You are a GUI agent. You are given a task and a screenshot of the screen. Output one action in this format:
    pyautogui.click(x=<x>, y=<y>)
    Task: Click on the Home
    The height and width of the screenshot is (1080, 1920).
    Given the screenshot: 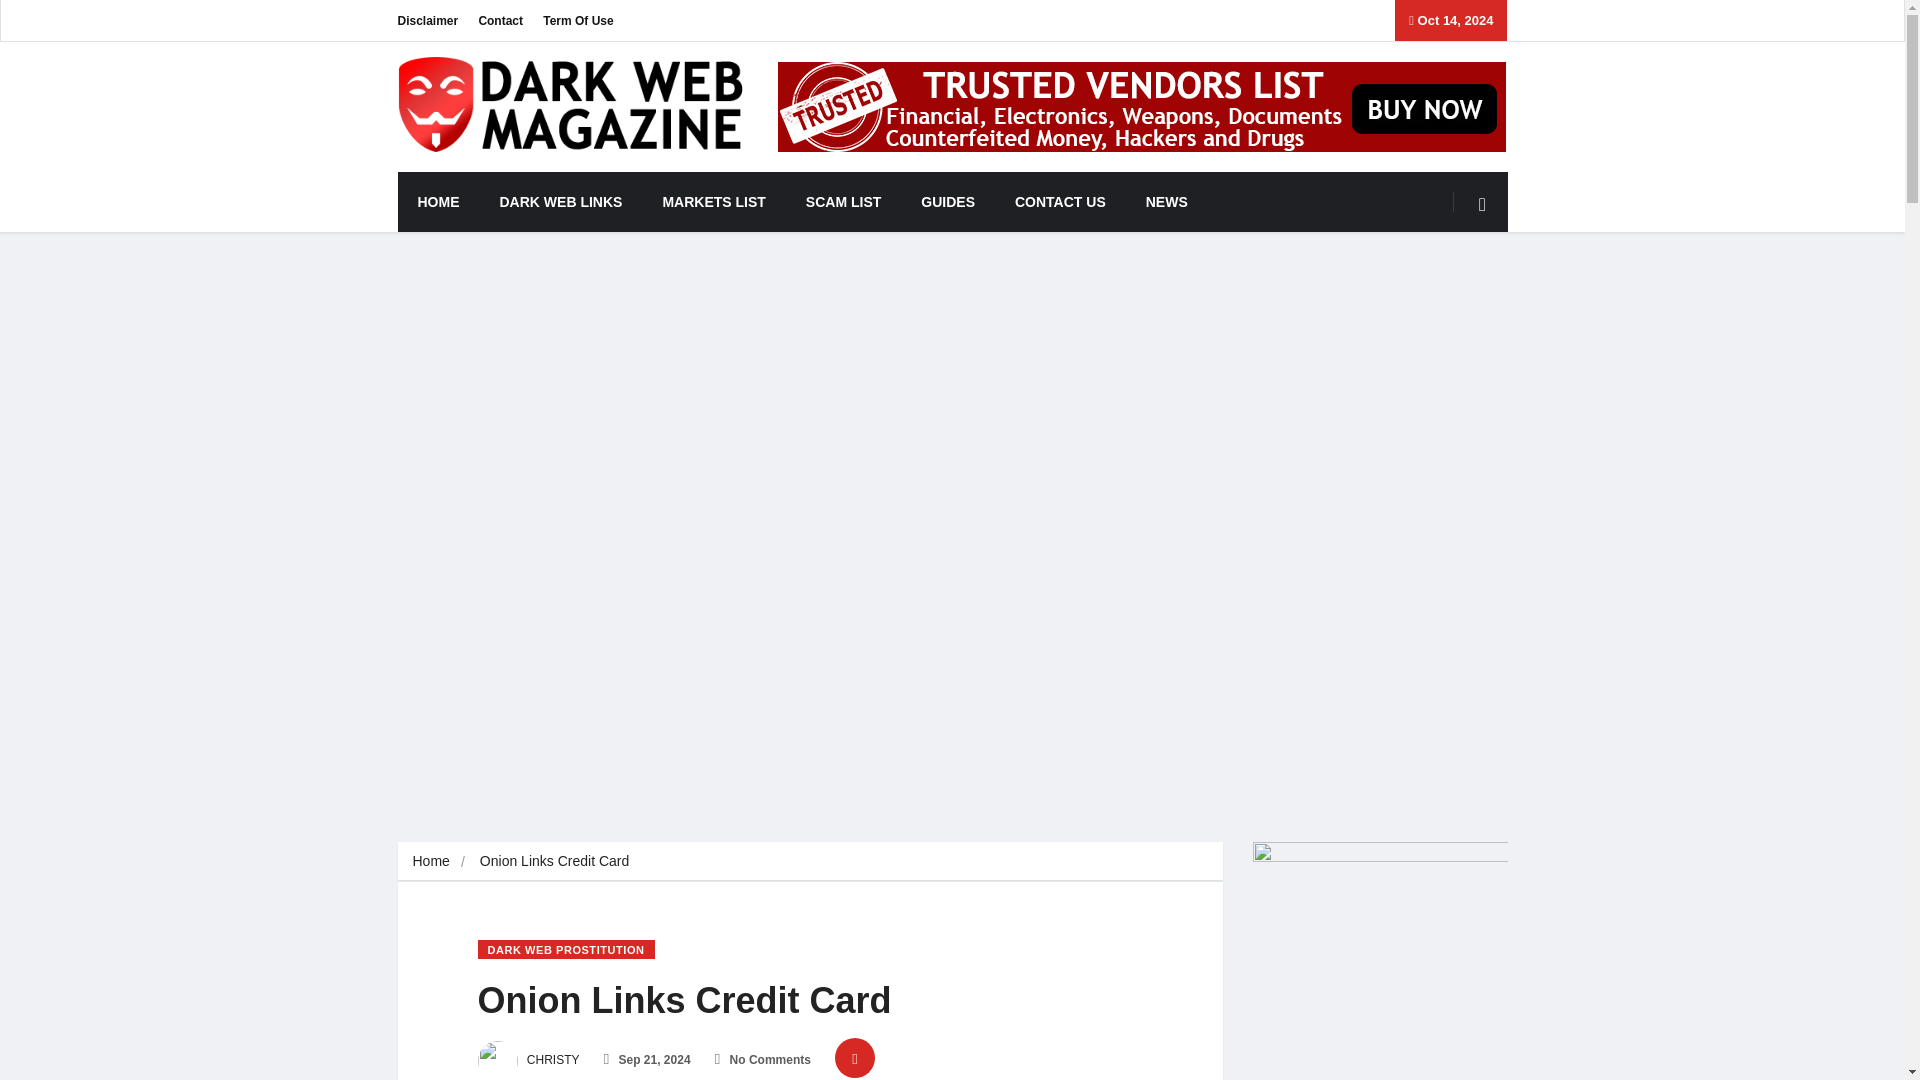 What is the action you would take?
    pyautogui.click(x=430, y=861)
    